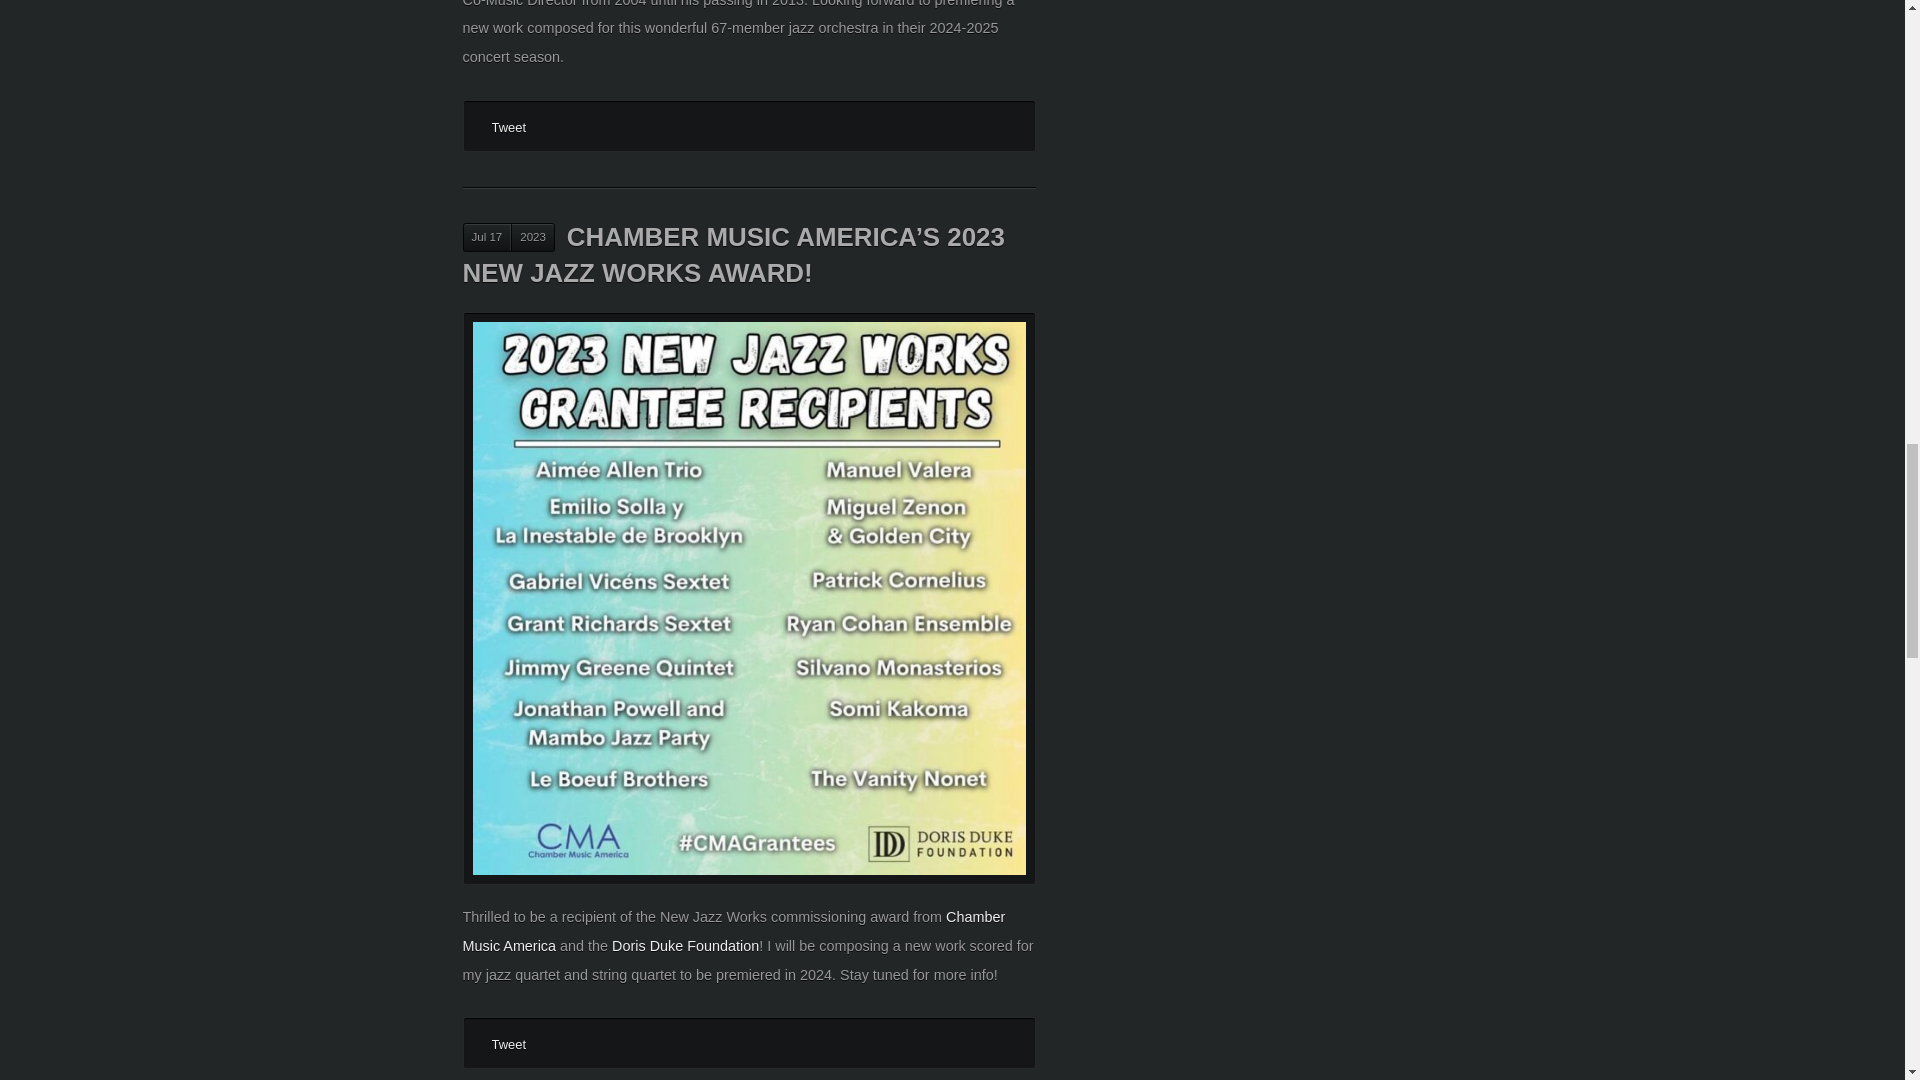 Image resolution: width=1920 pixels, height=1080 pixels. Describe the element at coordinates (685, 946) in the screenshot. I see `Doris Duke Foundation` at that location.